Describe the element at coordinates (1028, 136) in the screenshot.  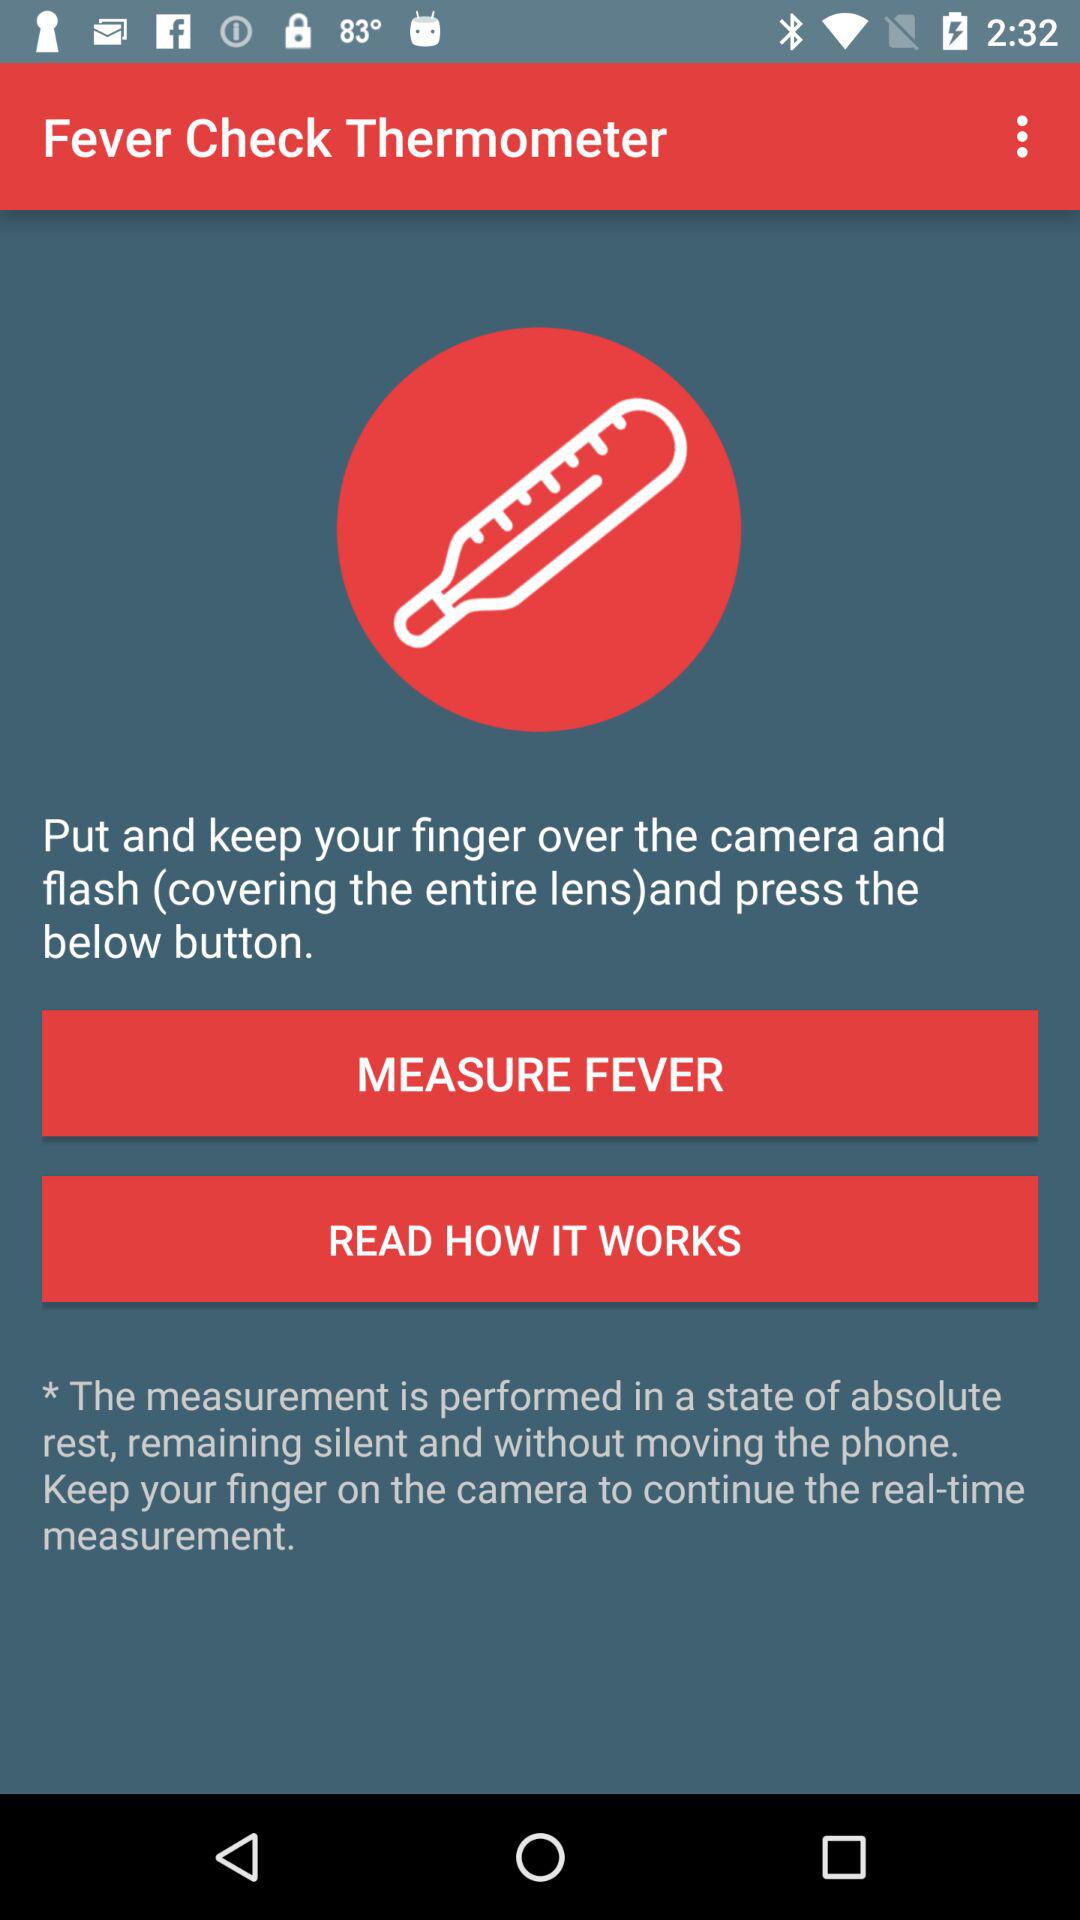
I see `turn off item at the top right corner` at that location.